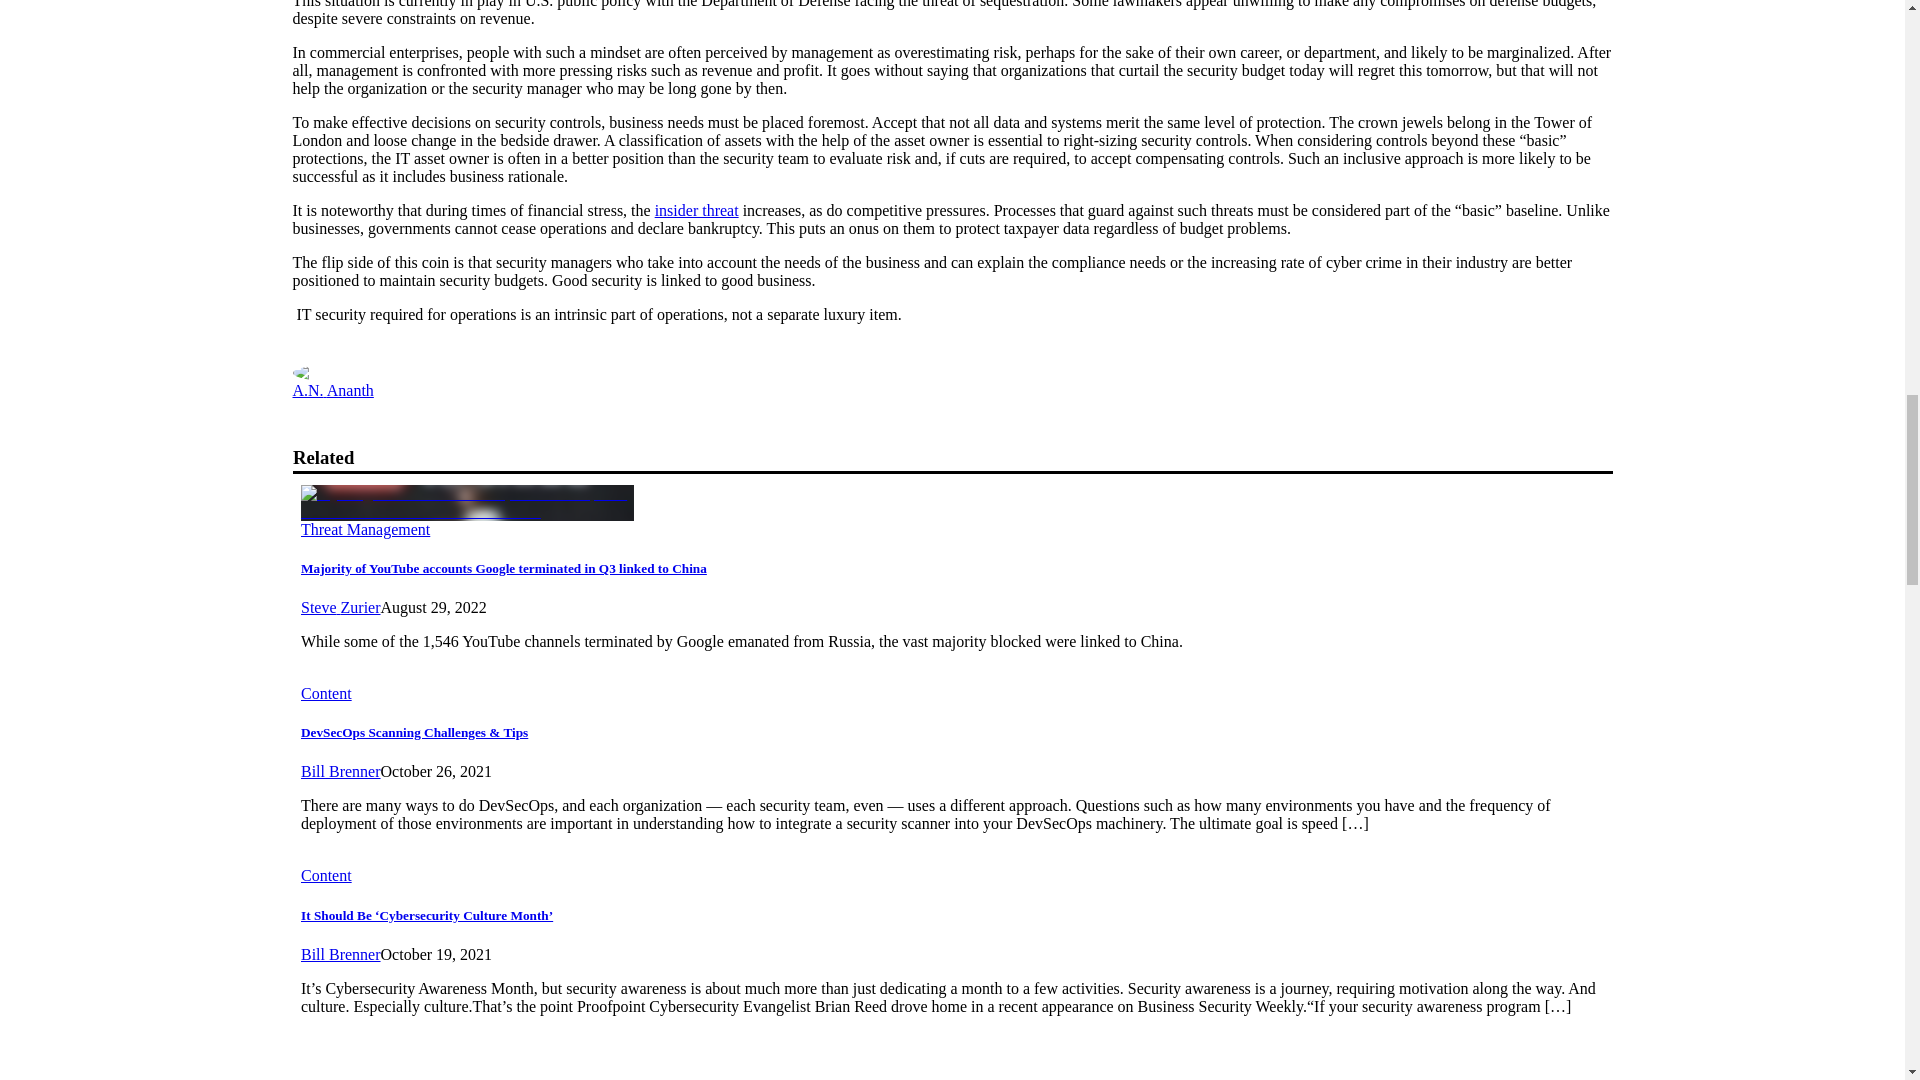 The height and width of the screenshot is (1080, 1920). Describe the element at coordinates (332, 390) in the screenshot. I see `A.N. Ananth` at that location.